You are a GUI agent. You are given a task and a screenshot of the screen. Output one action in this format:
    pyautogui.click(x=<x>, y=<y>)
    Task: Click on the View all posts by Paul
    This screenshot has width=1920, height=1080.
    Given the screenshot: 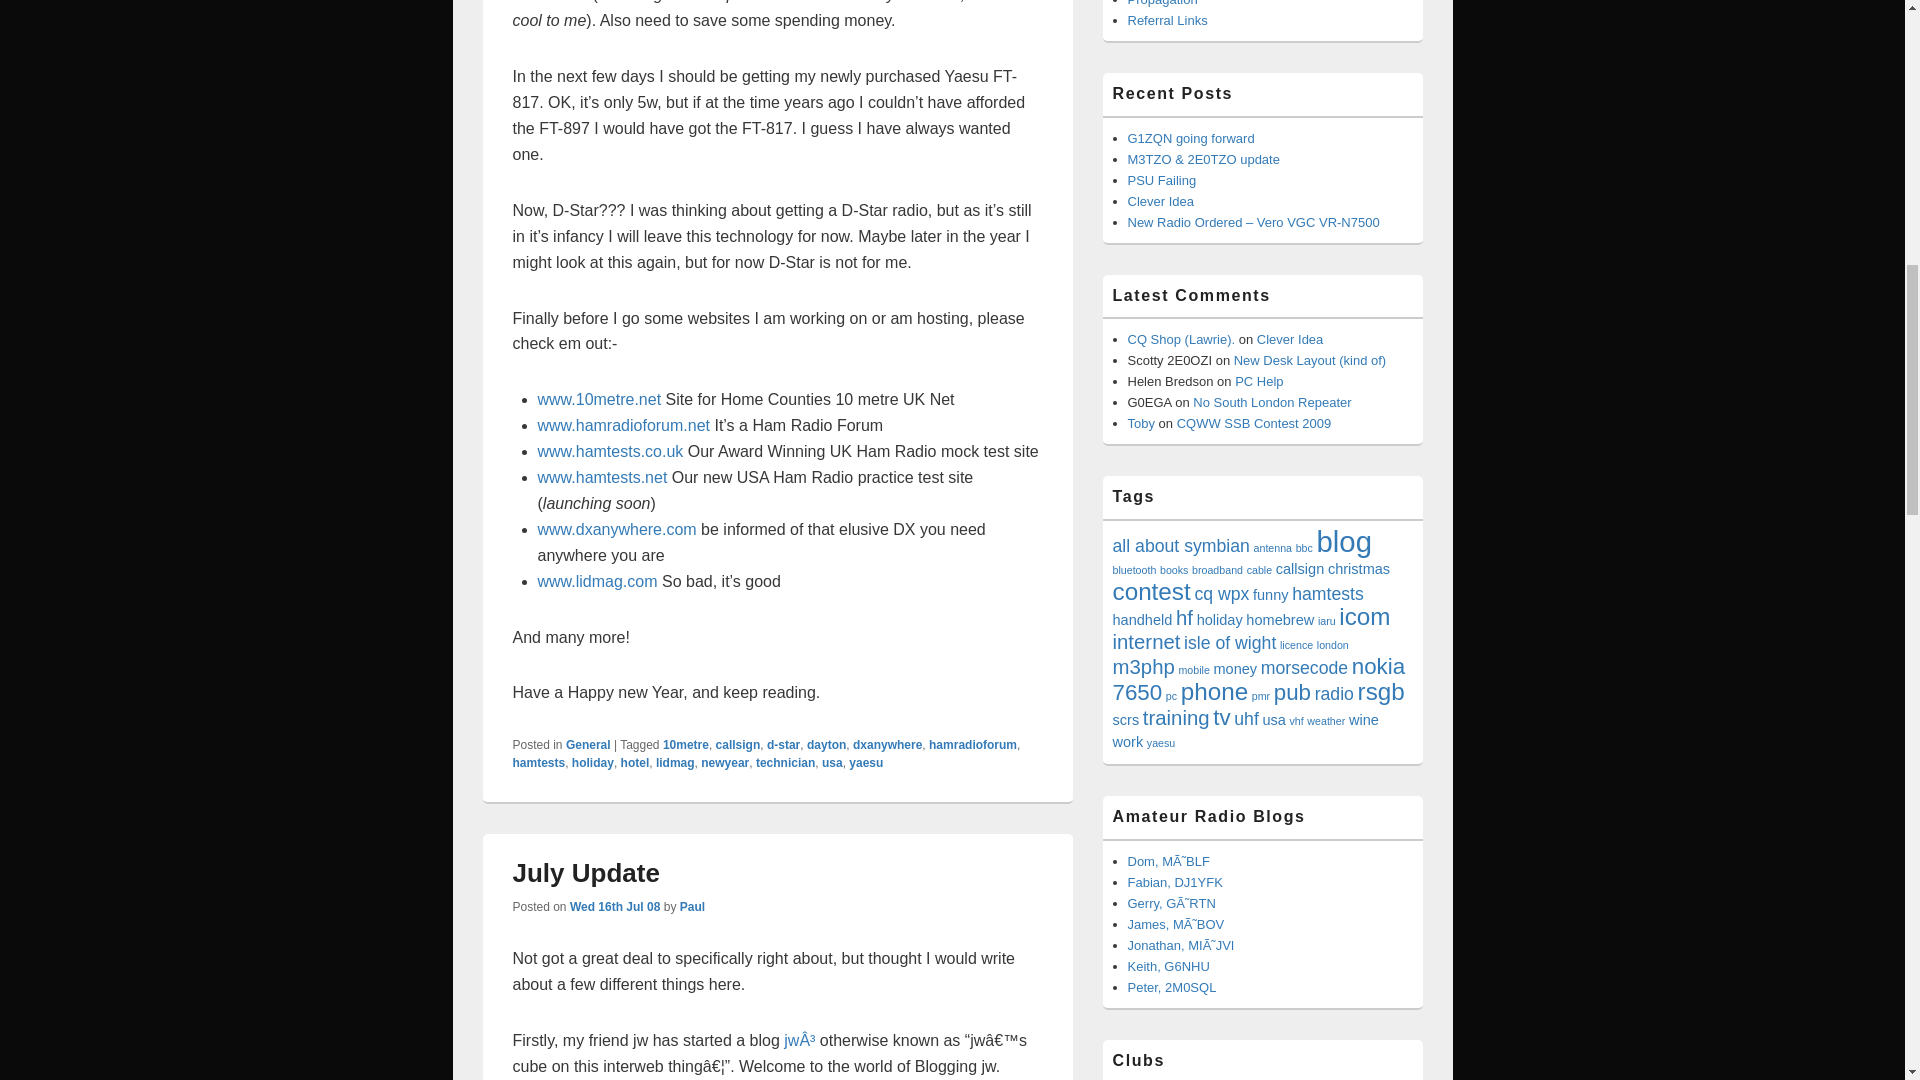 What is the action you would take?
    pyautogui.click(x=692, y=906)
    